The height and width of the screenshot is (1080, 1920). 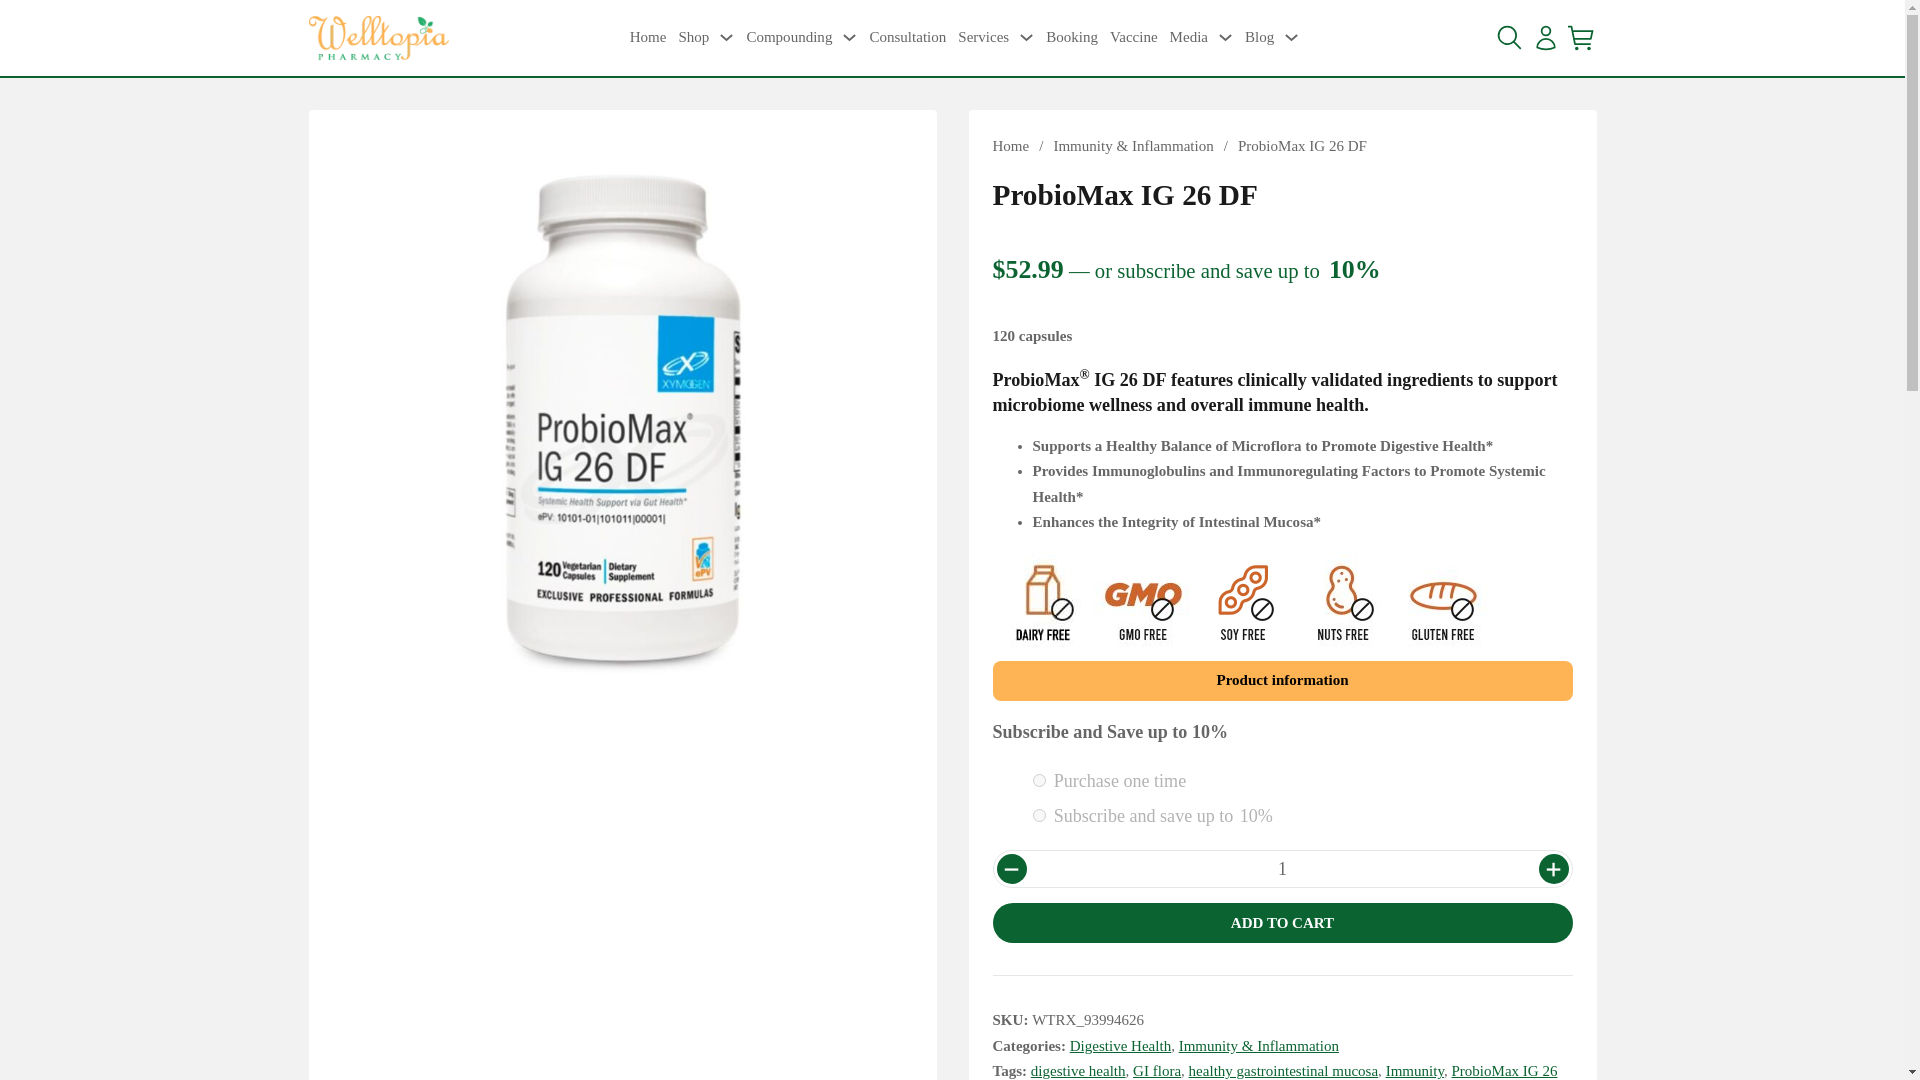 What do you see at coordinates (692, 37) in the screenshot?
I see `Shop` at bounding box center [692, 37].